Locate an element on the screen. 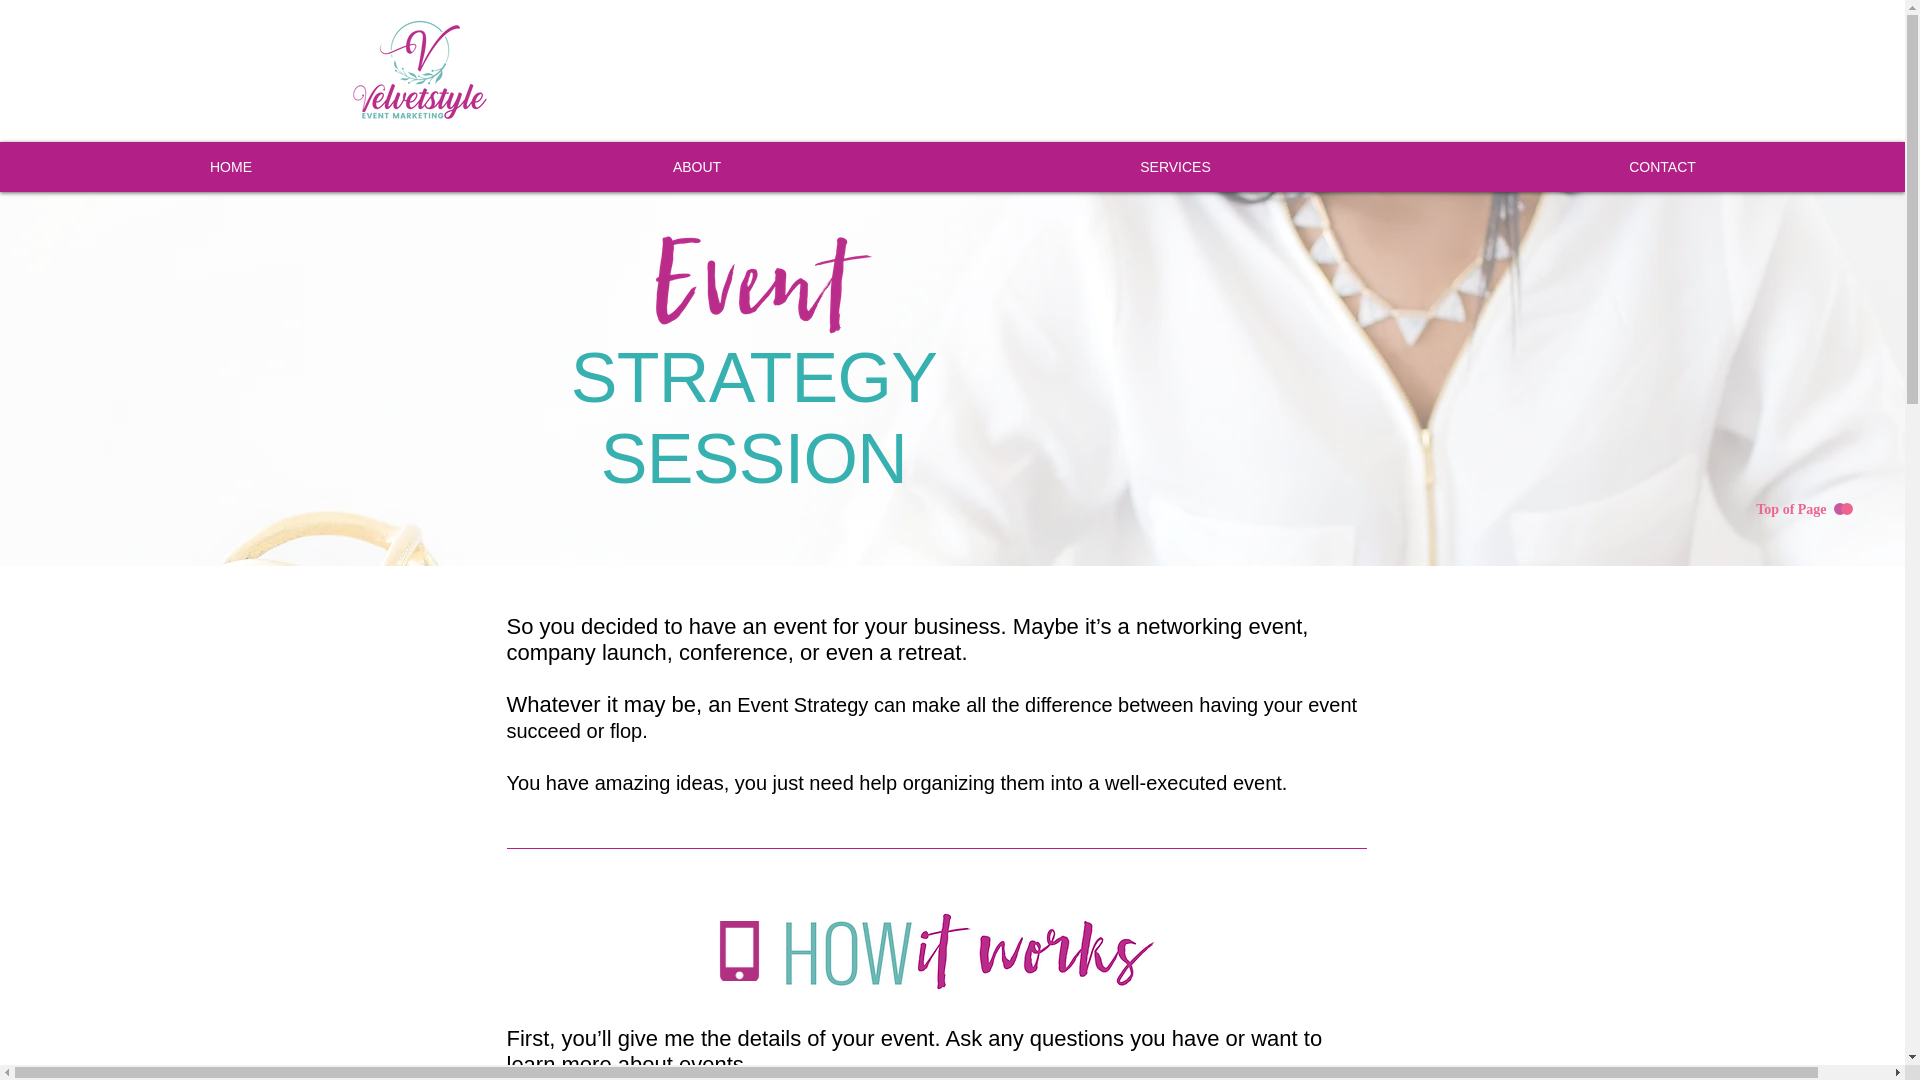 This screenshot has width=1920, height=1080. HOME is located at coordinates (231, 166).